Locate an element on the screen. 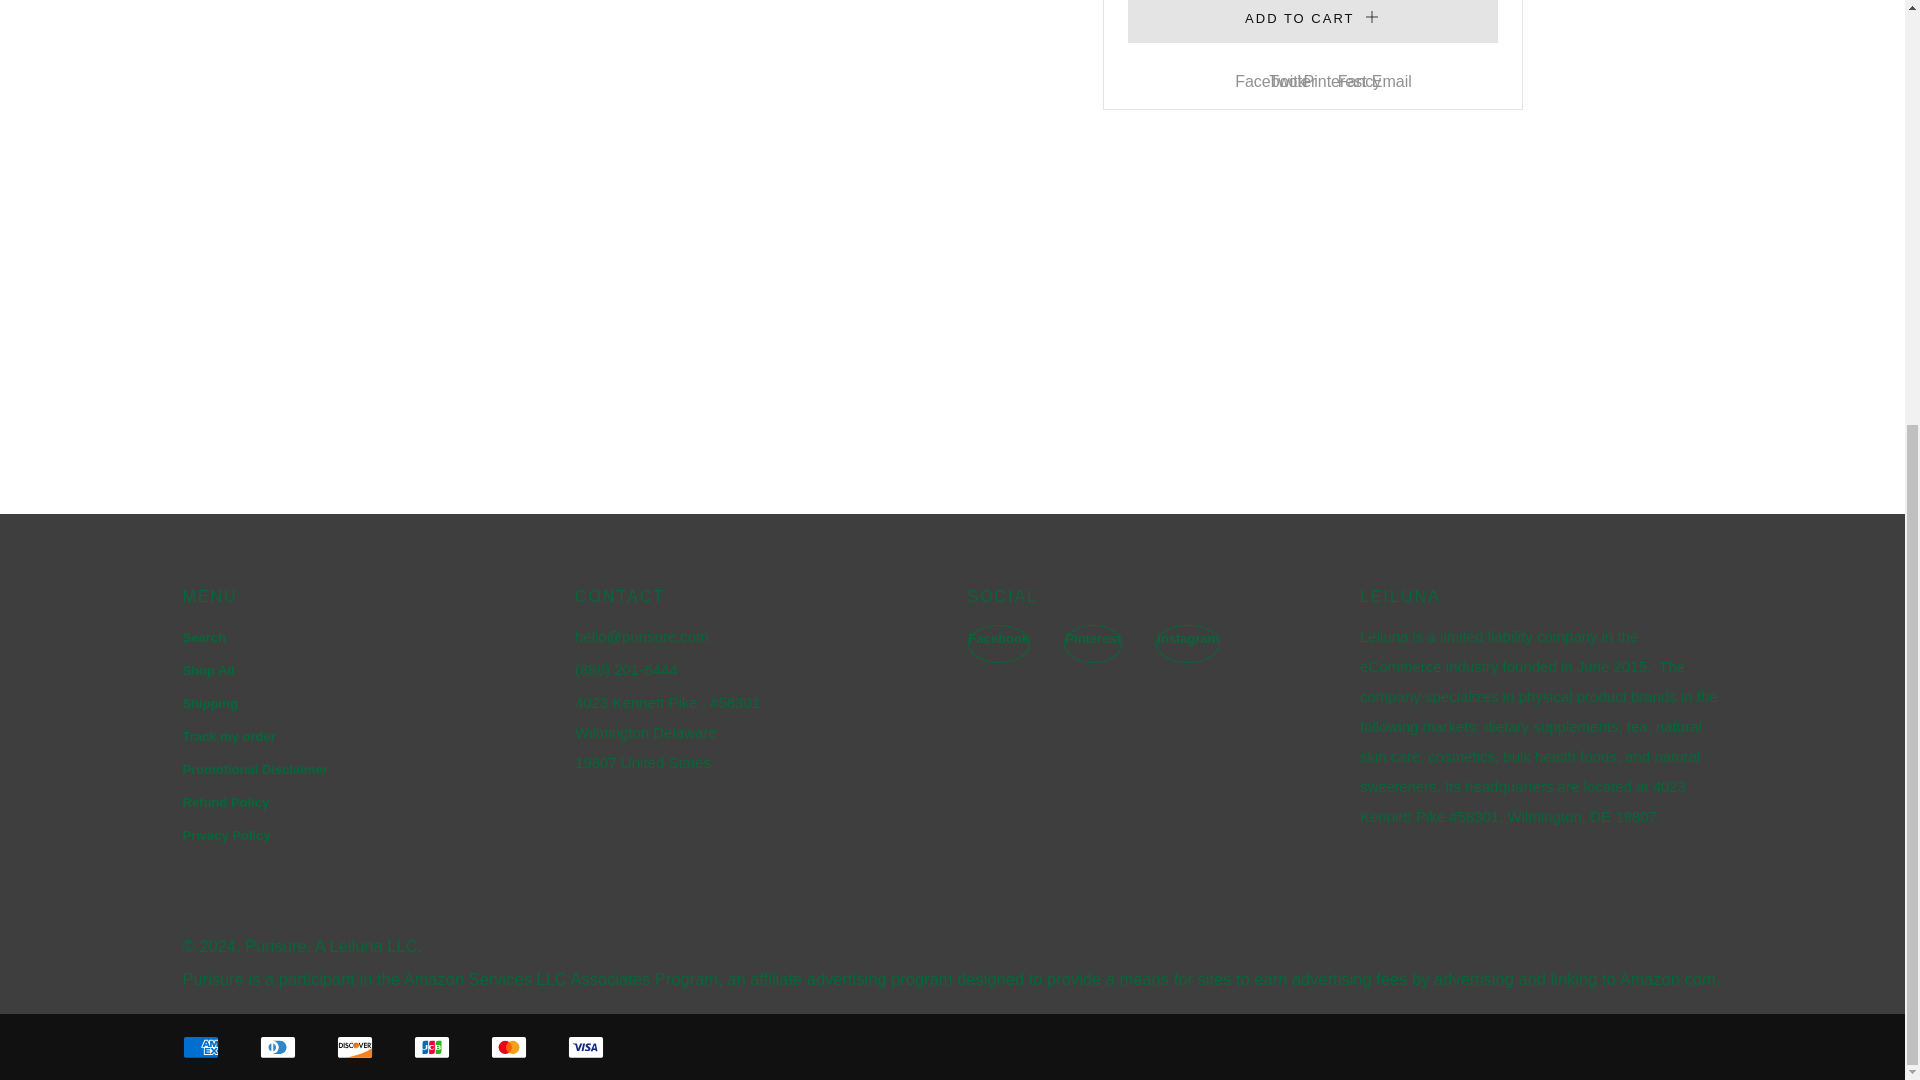 This screenshot has height=1080, width=1920. JCB is located at coordinates (432, 1048).